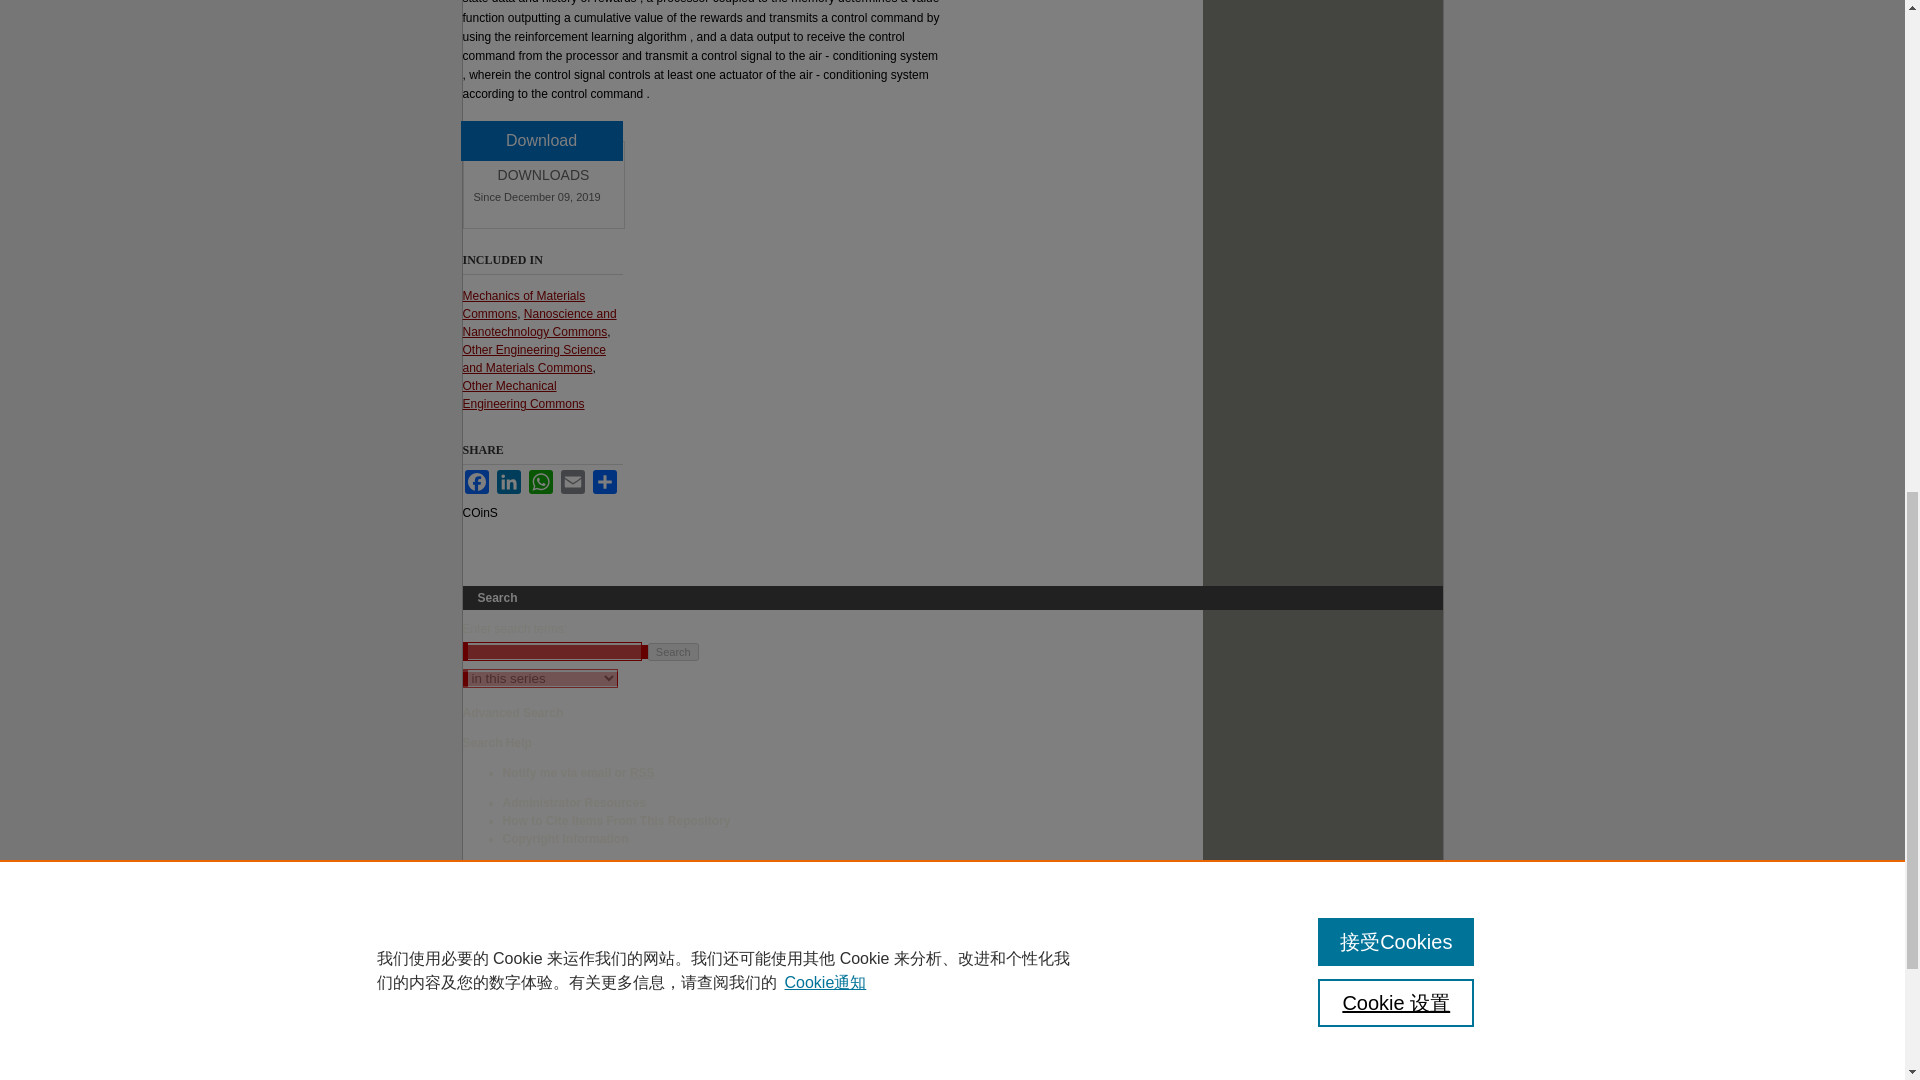 The width and height of the screenshot is (1920, 1080). What do you see at coordinates (533, 358) in the screenshot?
I see `Other Engineering Science and Materials Commons` at bounding box center [533, 358].